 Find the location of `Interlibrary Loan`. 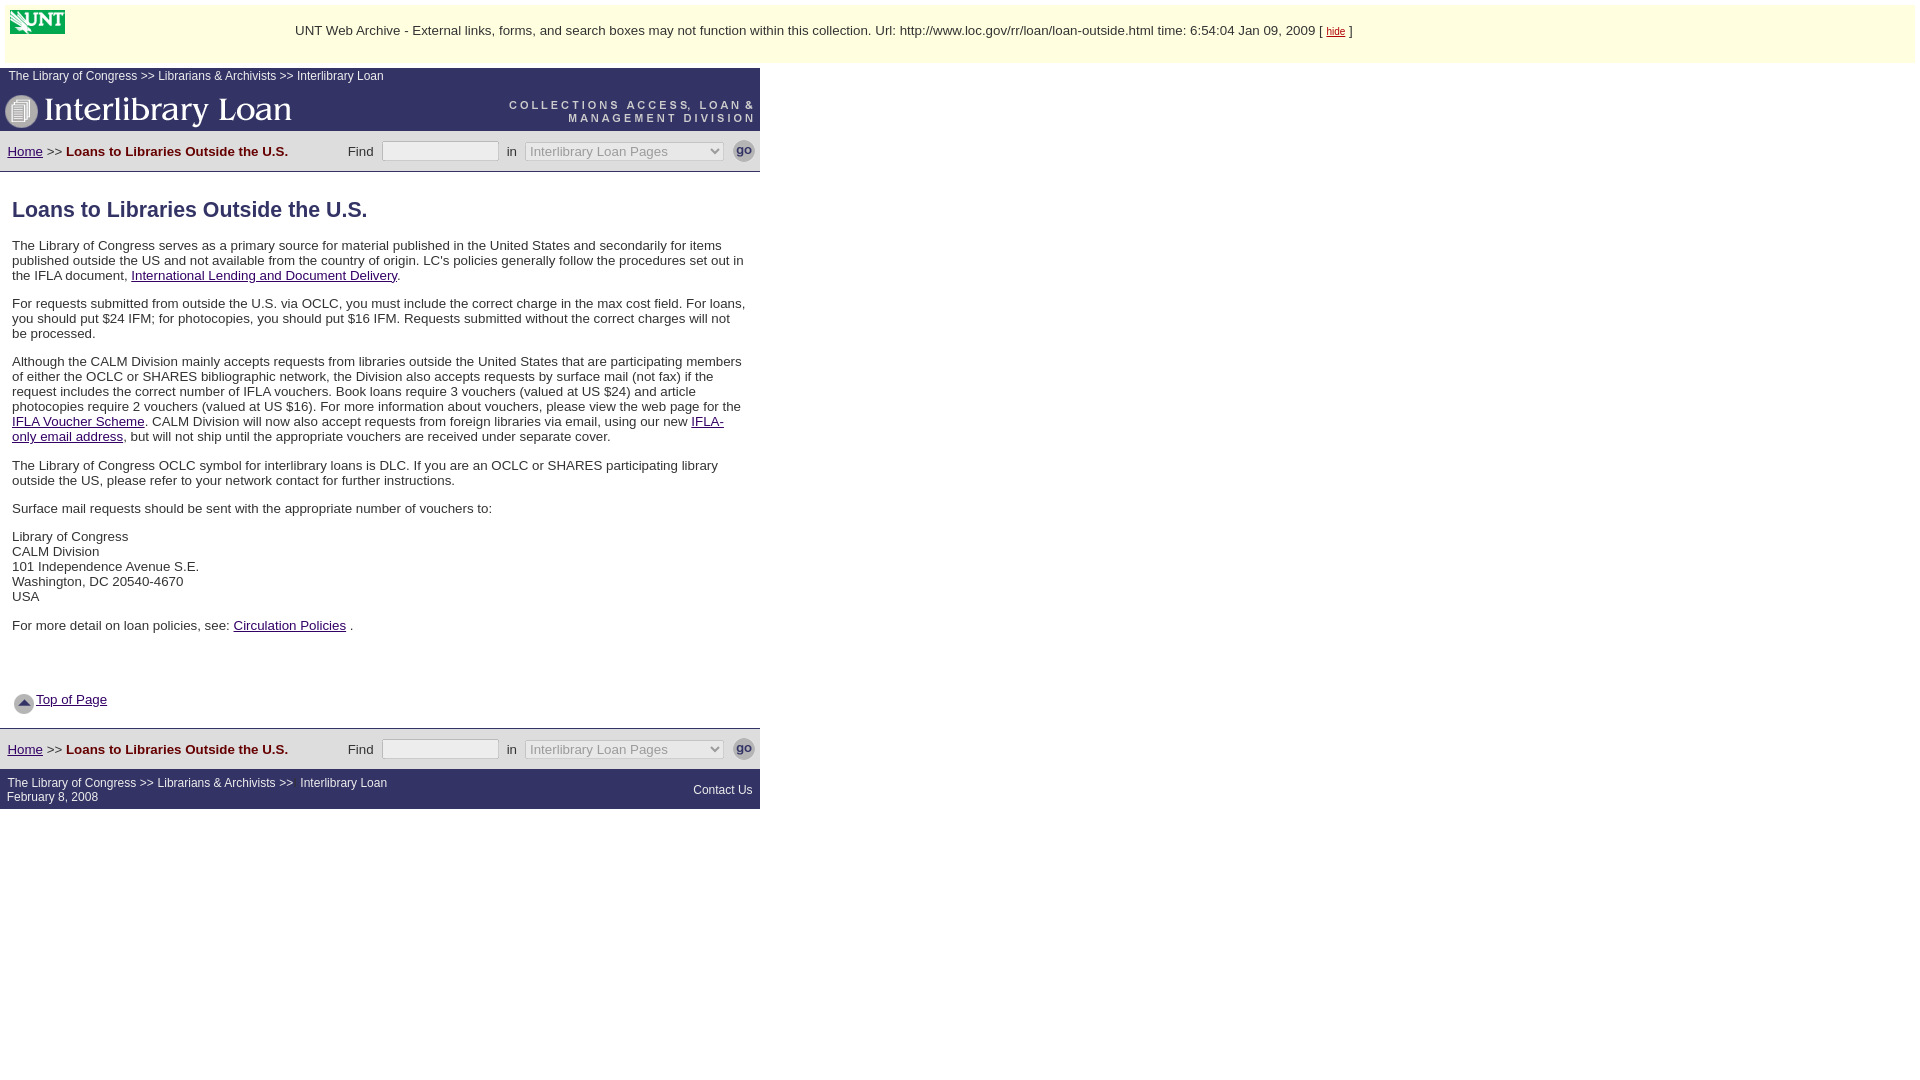

Interlibrary Loan is located at coordinates (338, 76).